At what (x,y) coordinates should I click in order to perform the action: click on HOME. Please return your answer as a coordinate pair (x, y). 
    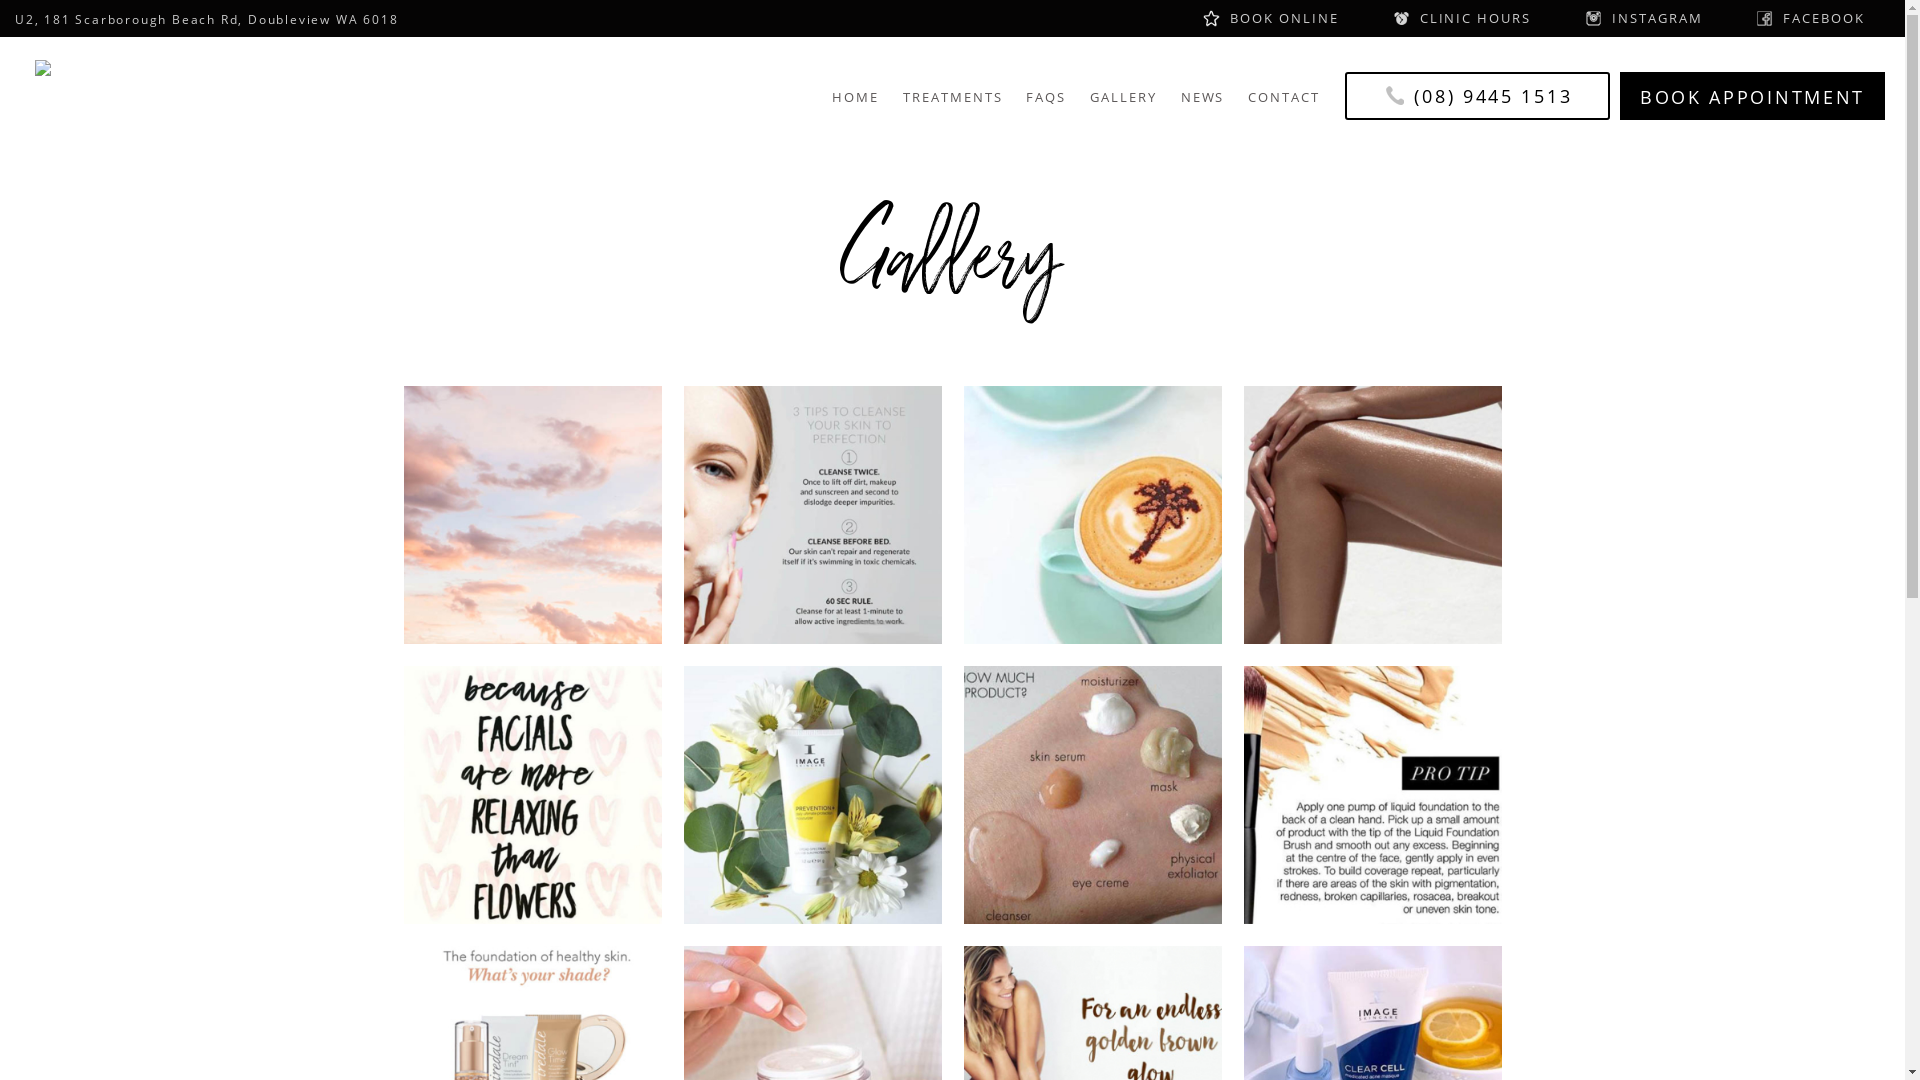
    Looking at the image, I should click on (856, 104).